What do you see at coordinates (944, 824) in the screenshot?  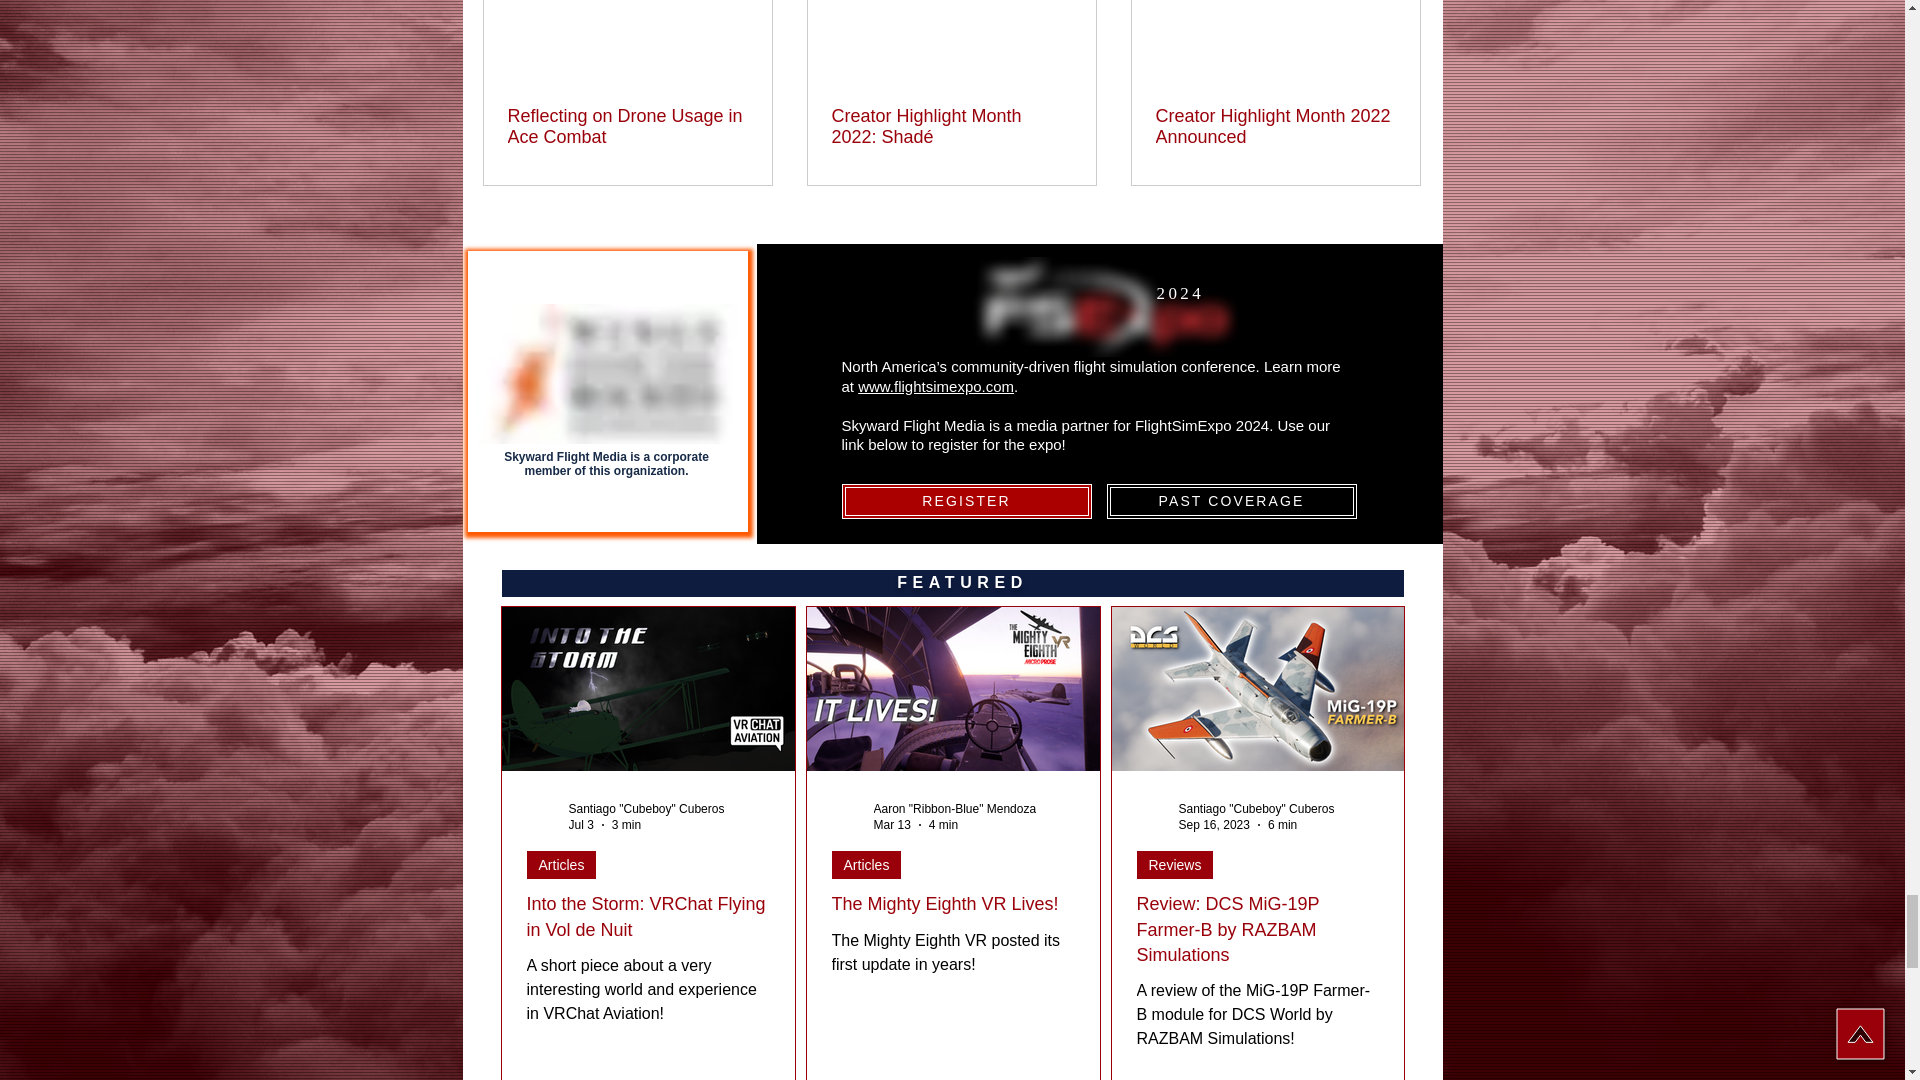 I see `4 min` at bounding box center [944, 824].